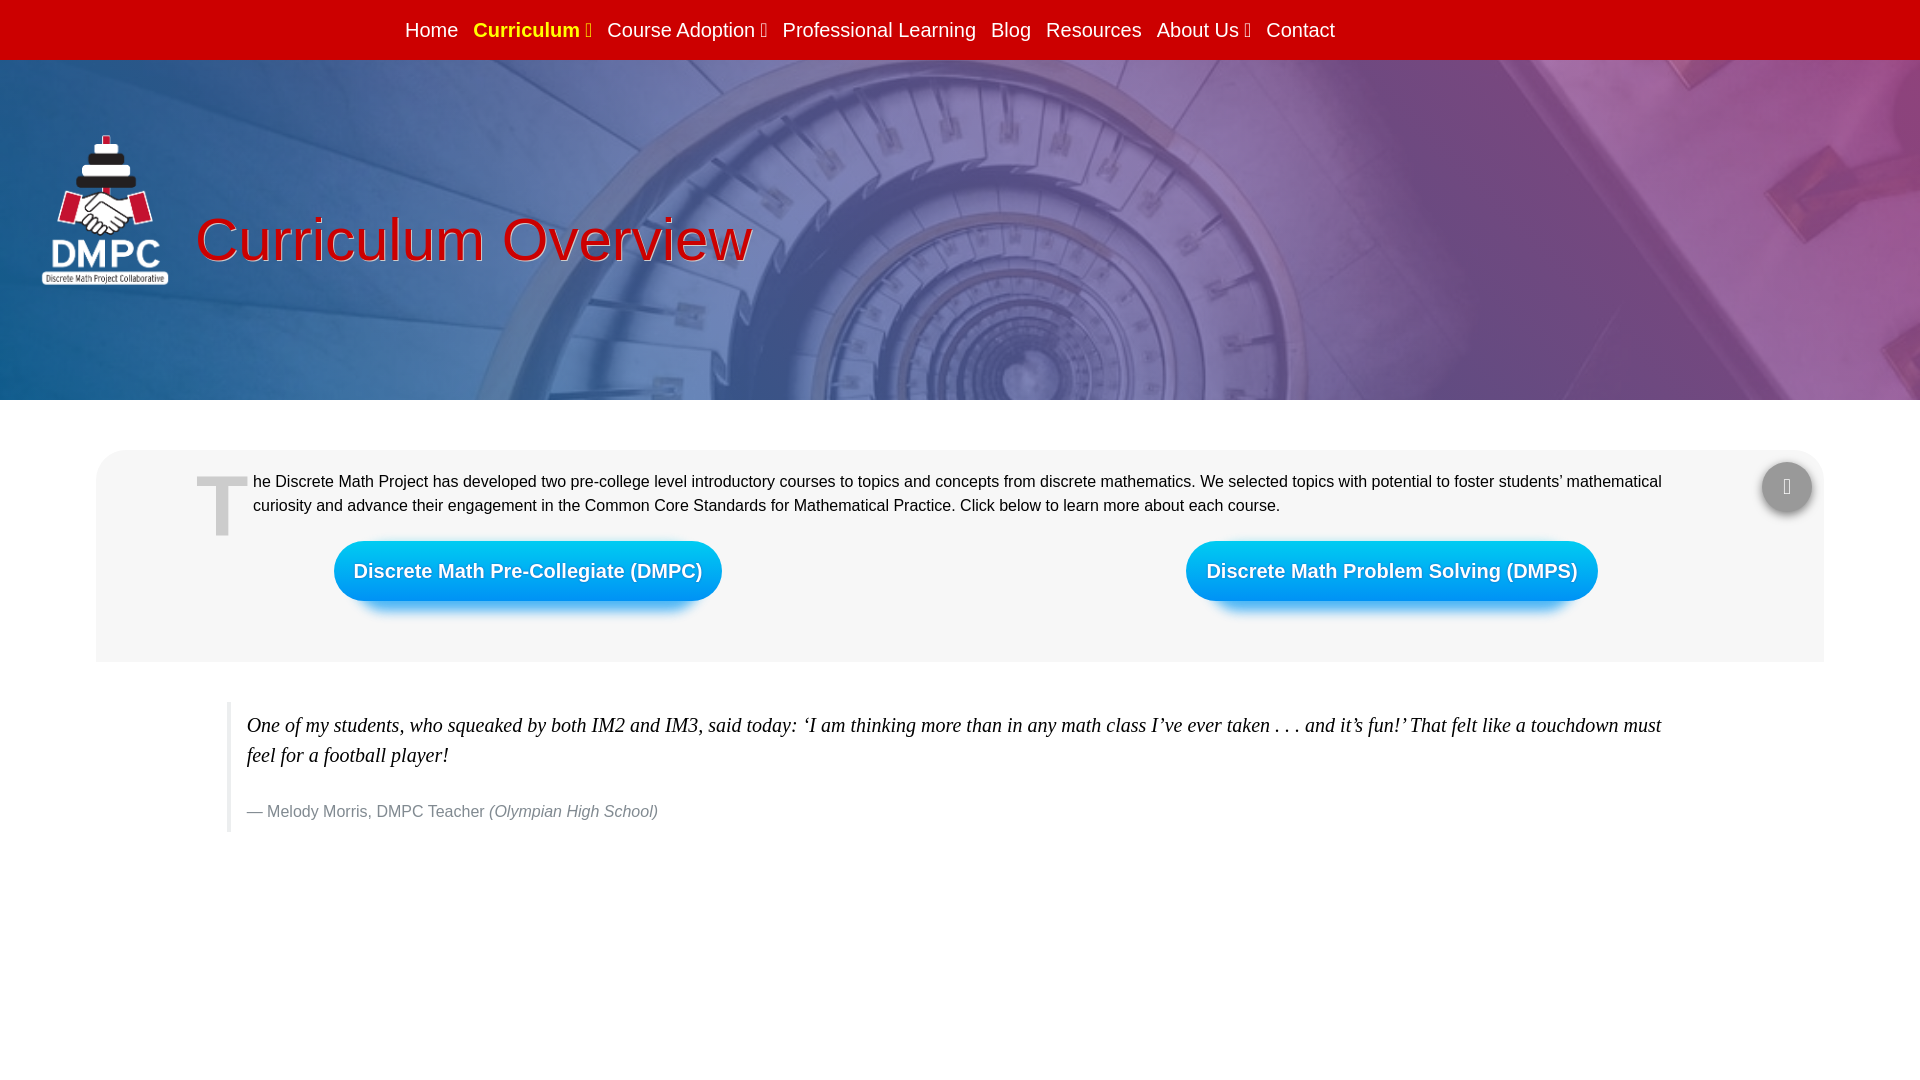 The width and height of the screenshot is (1920, 1080). What do you see at coordinates (1094, 30) in the screenshot?
I see `Resources` at bounding box center [1094, 30].